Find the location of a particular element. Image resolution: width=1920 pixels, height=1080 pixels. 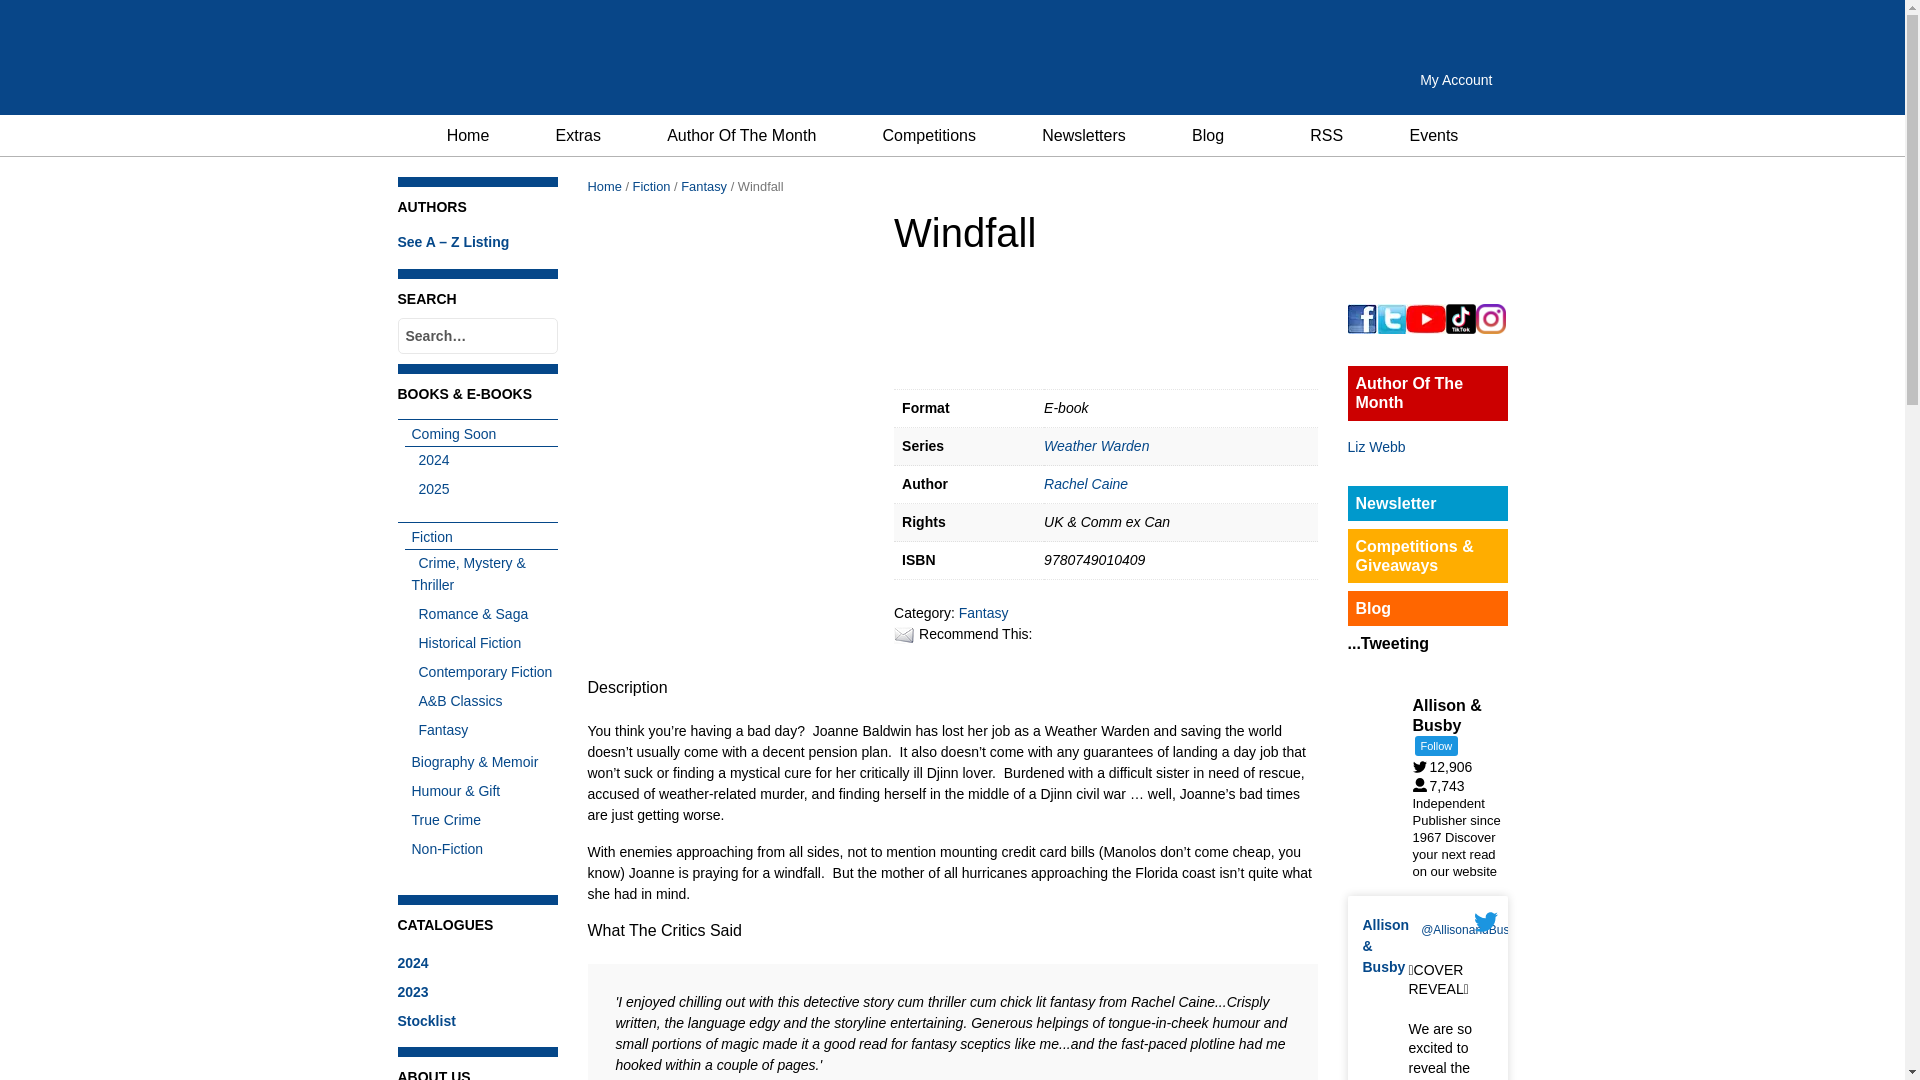

7,743 Followers is located at coordinates (1442, 785).